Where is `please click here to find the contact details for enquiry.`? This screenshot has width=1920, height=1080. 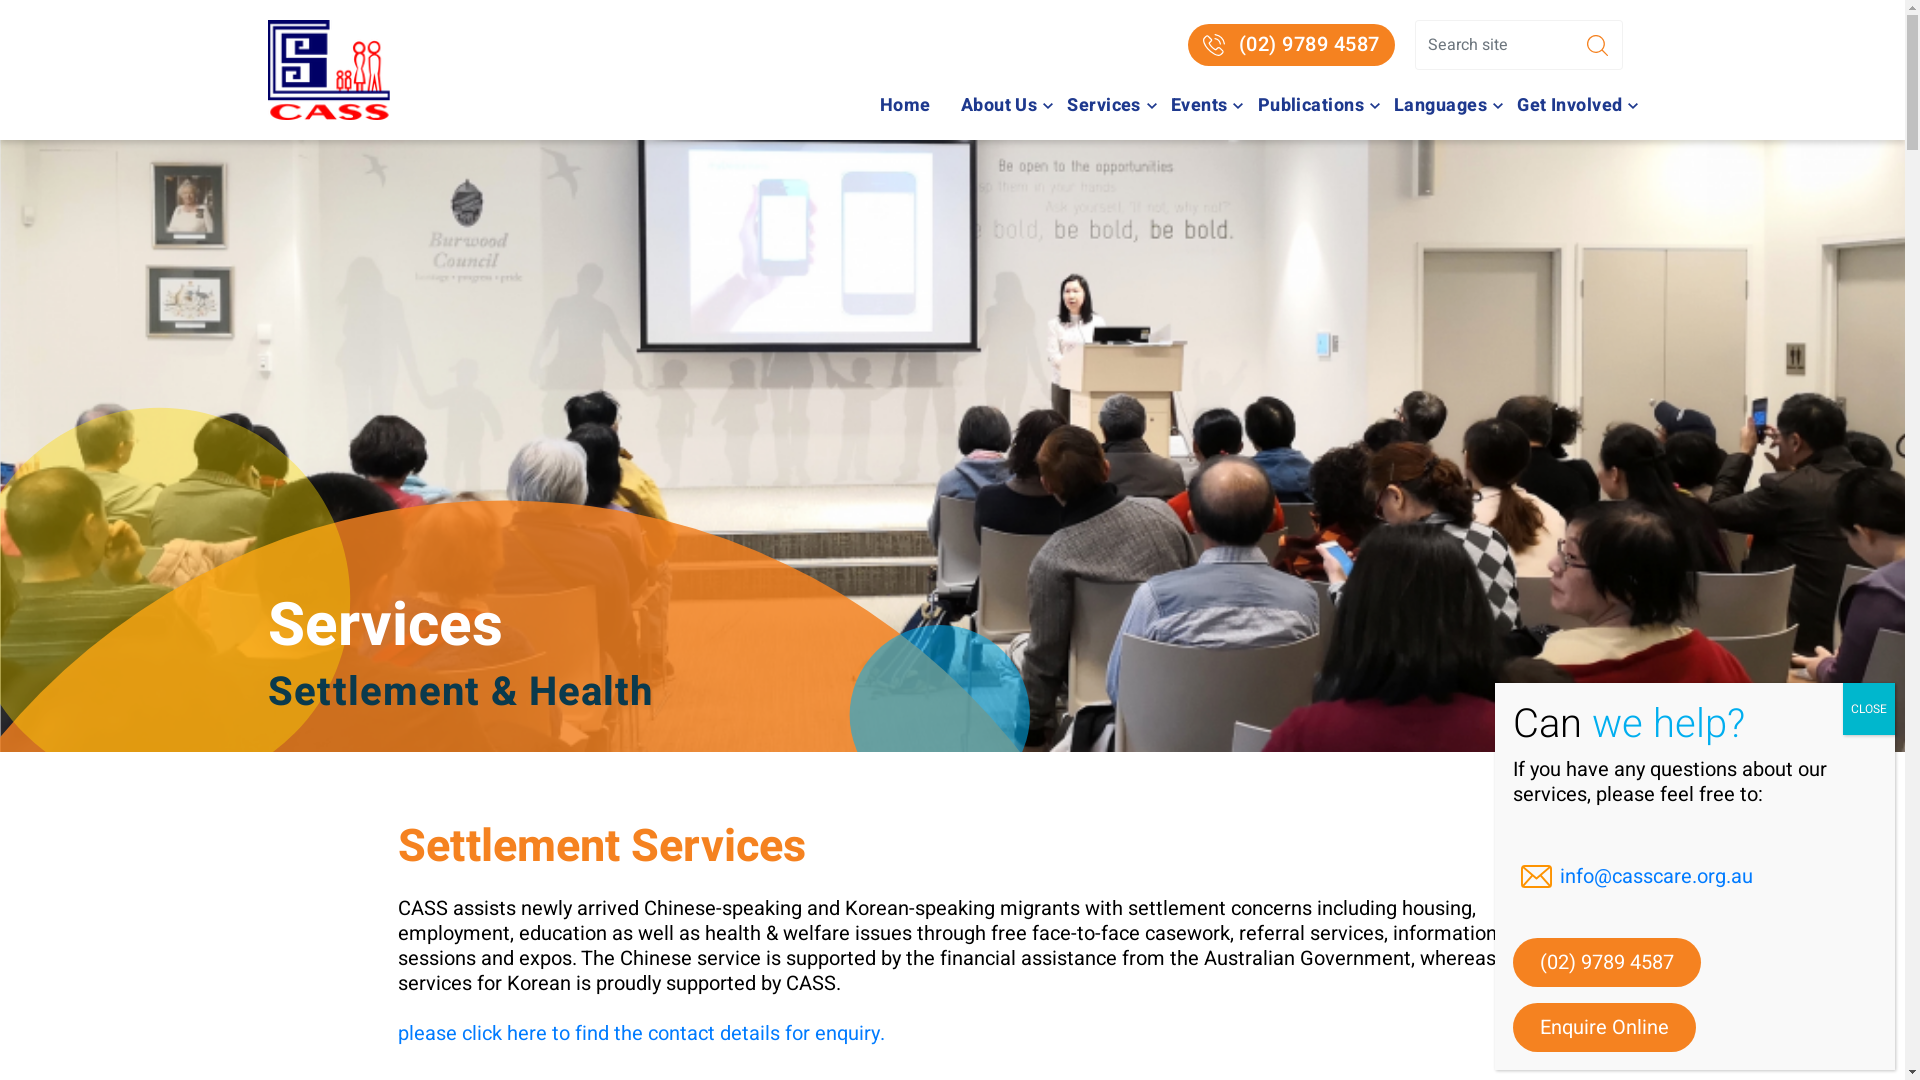
please click here to find the contact details for enquiry. is located at coordinates (642, 1034).